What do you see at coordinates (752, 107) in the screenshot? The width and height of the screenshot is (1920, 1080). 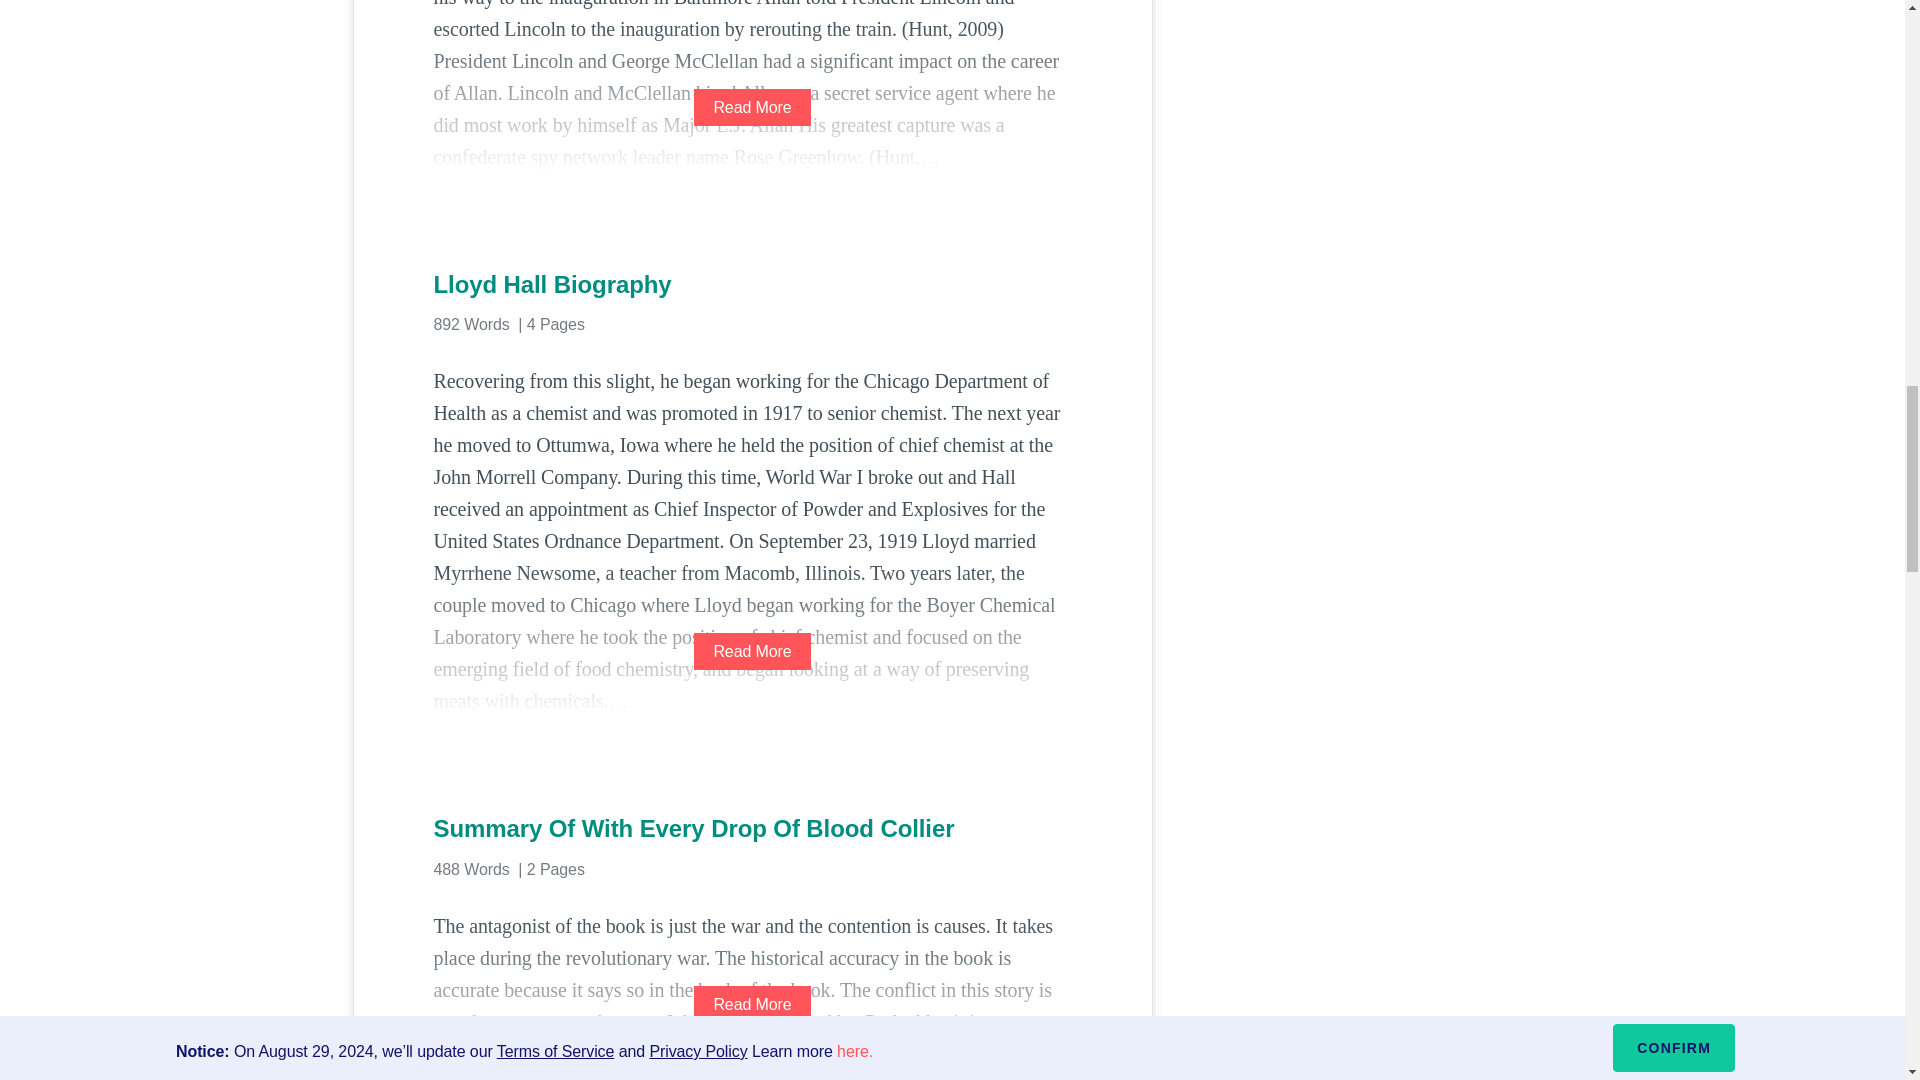 I see `Read More` at bounding box center [752, 107].